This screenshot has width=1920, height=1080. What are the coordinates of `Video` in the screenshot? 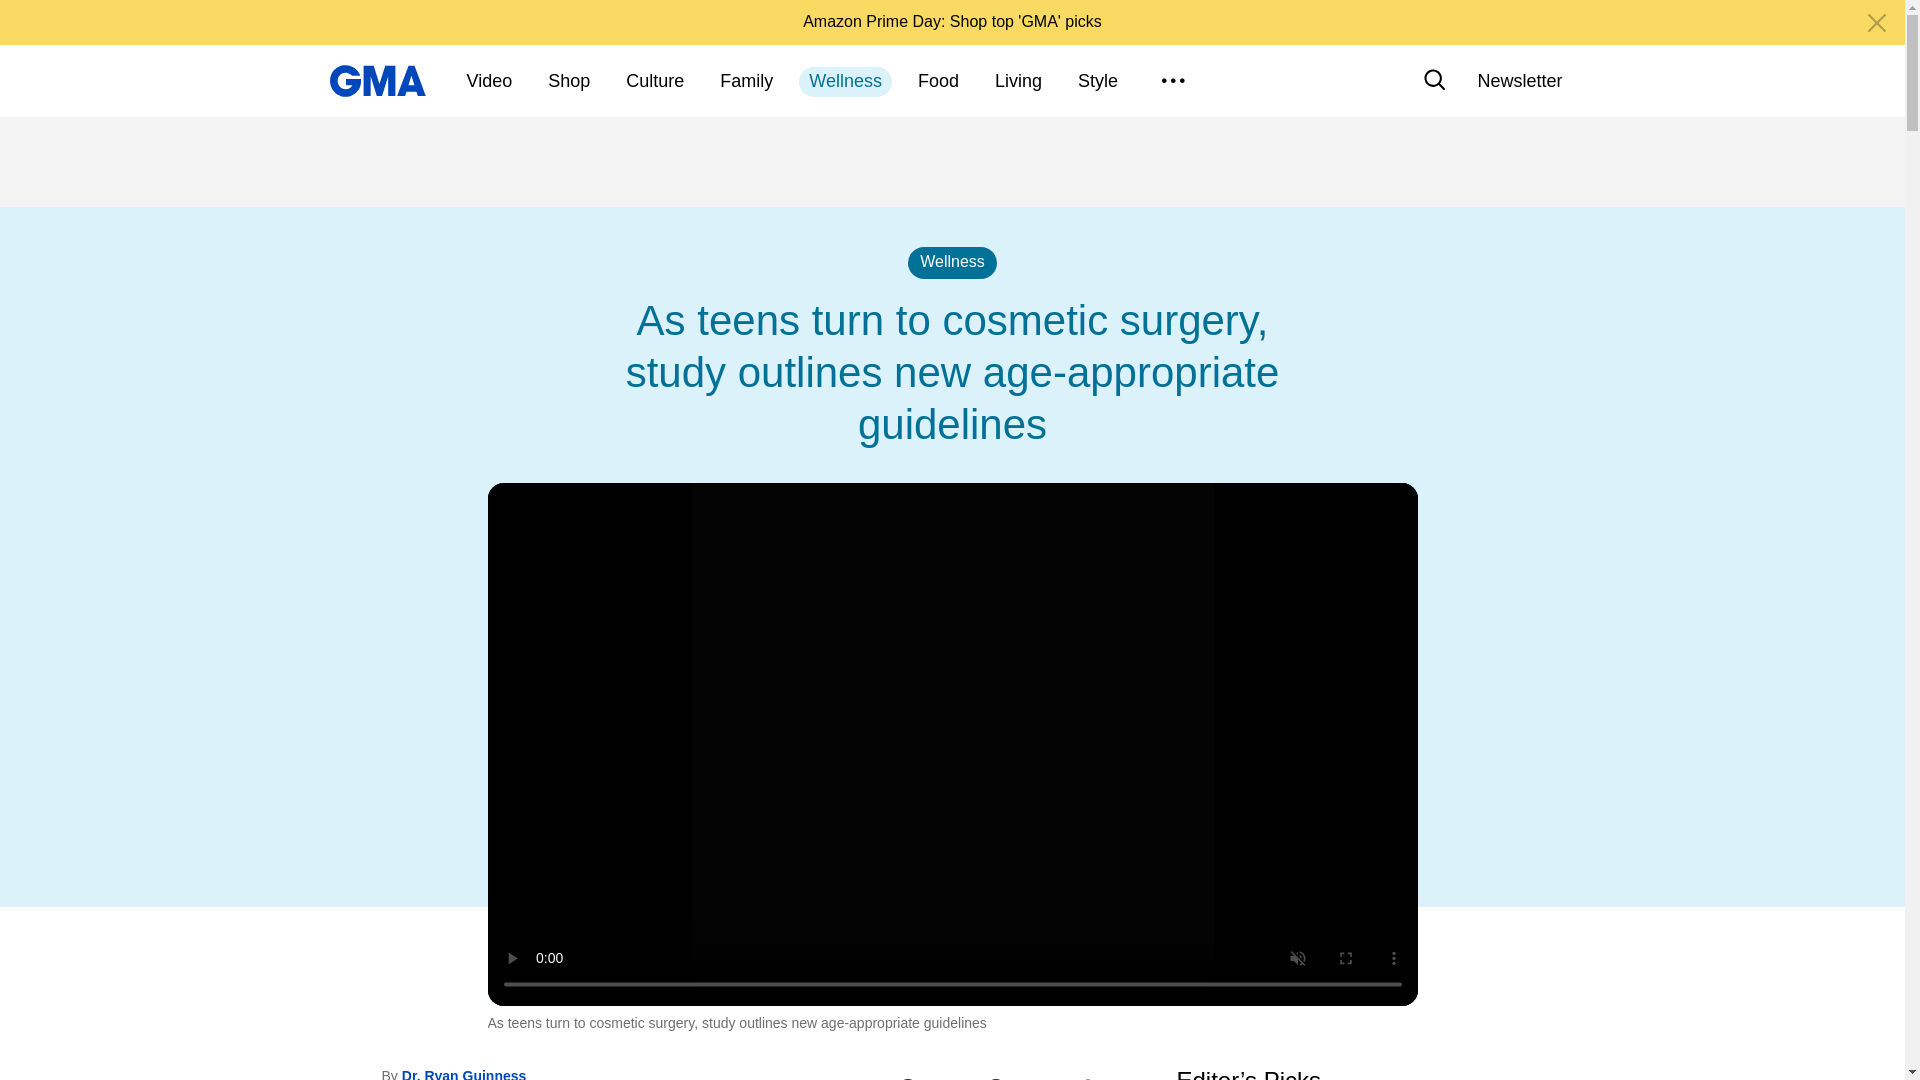 It's located at (489, 82).